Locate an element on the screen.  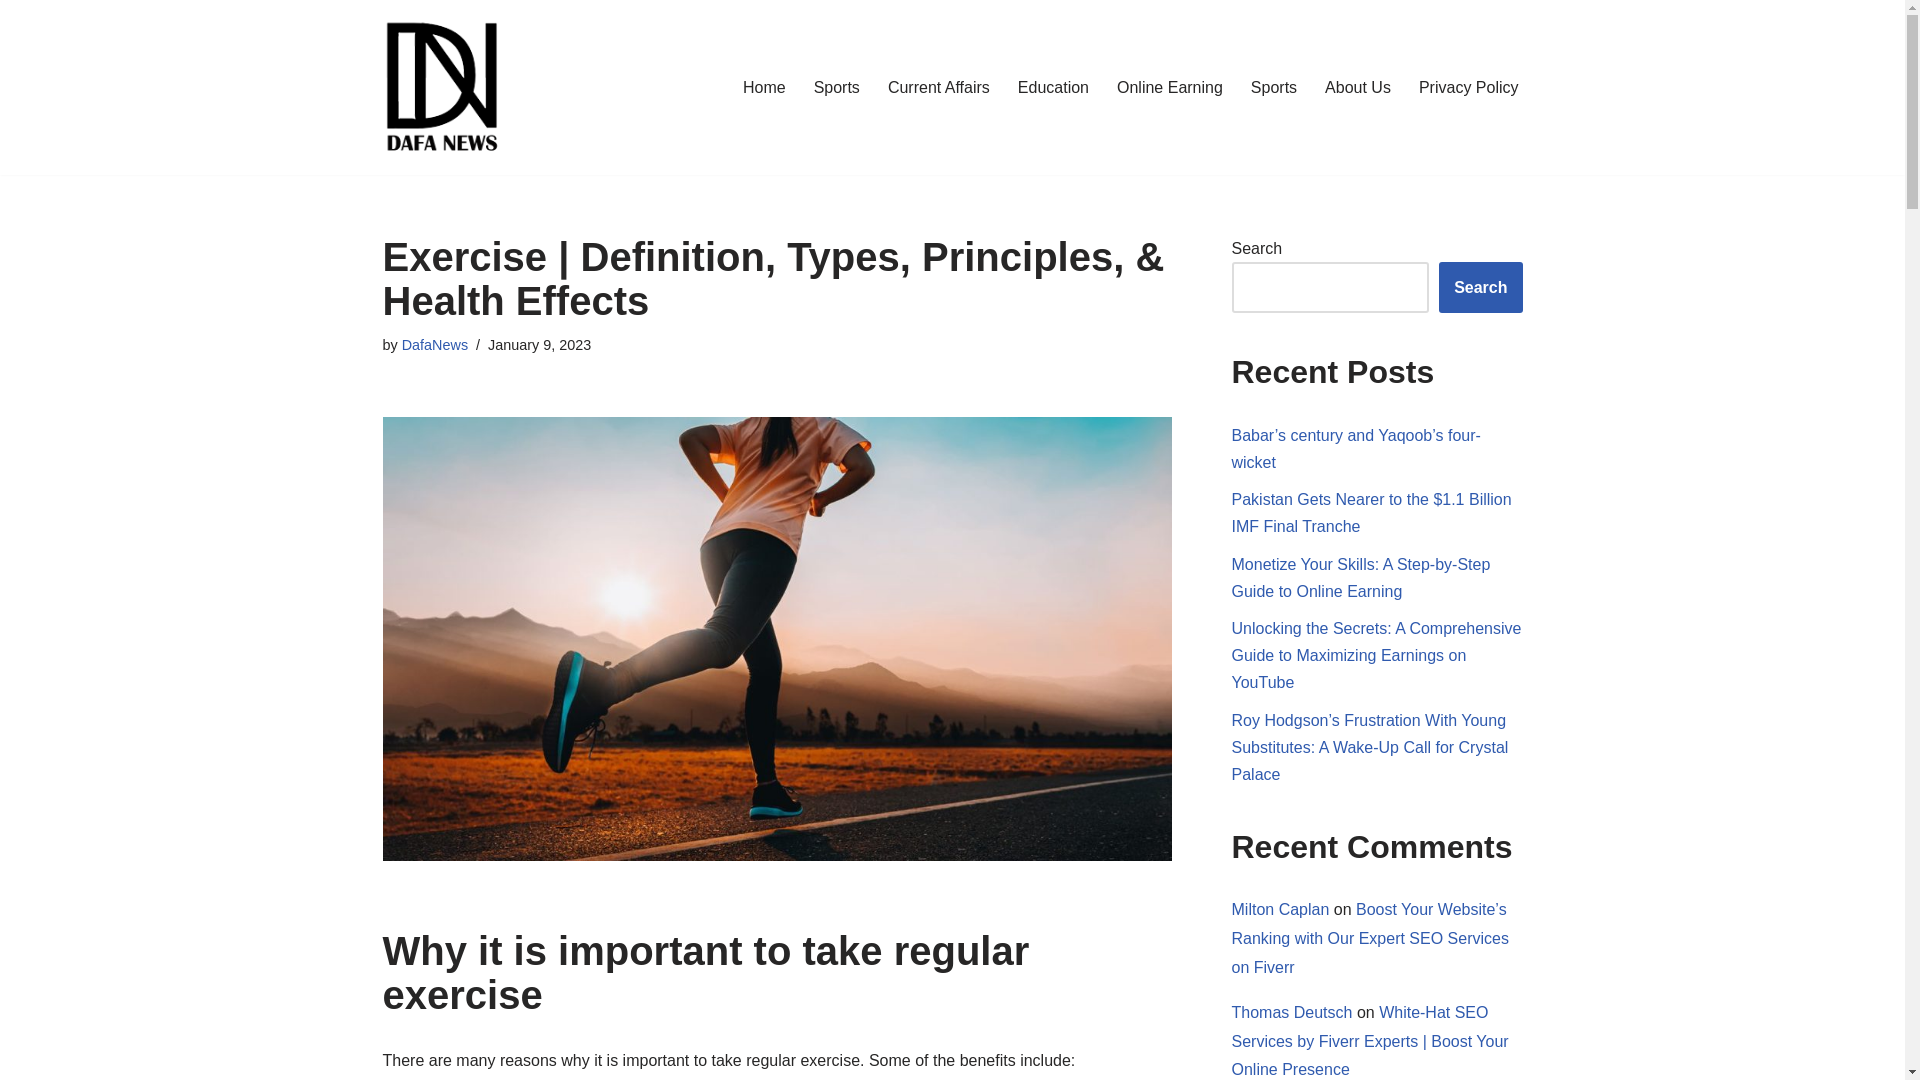
Posts by DafaNews is located at coordinates (434, 344).